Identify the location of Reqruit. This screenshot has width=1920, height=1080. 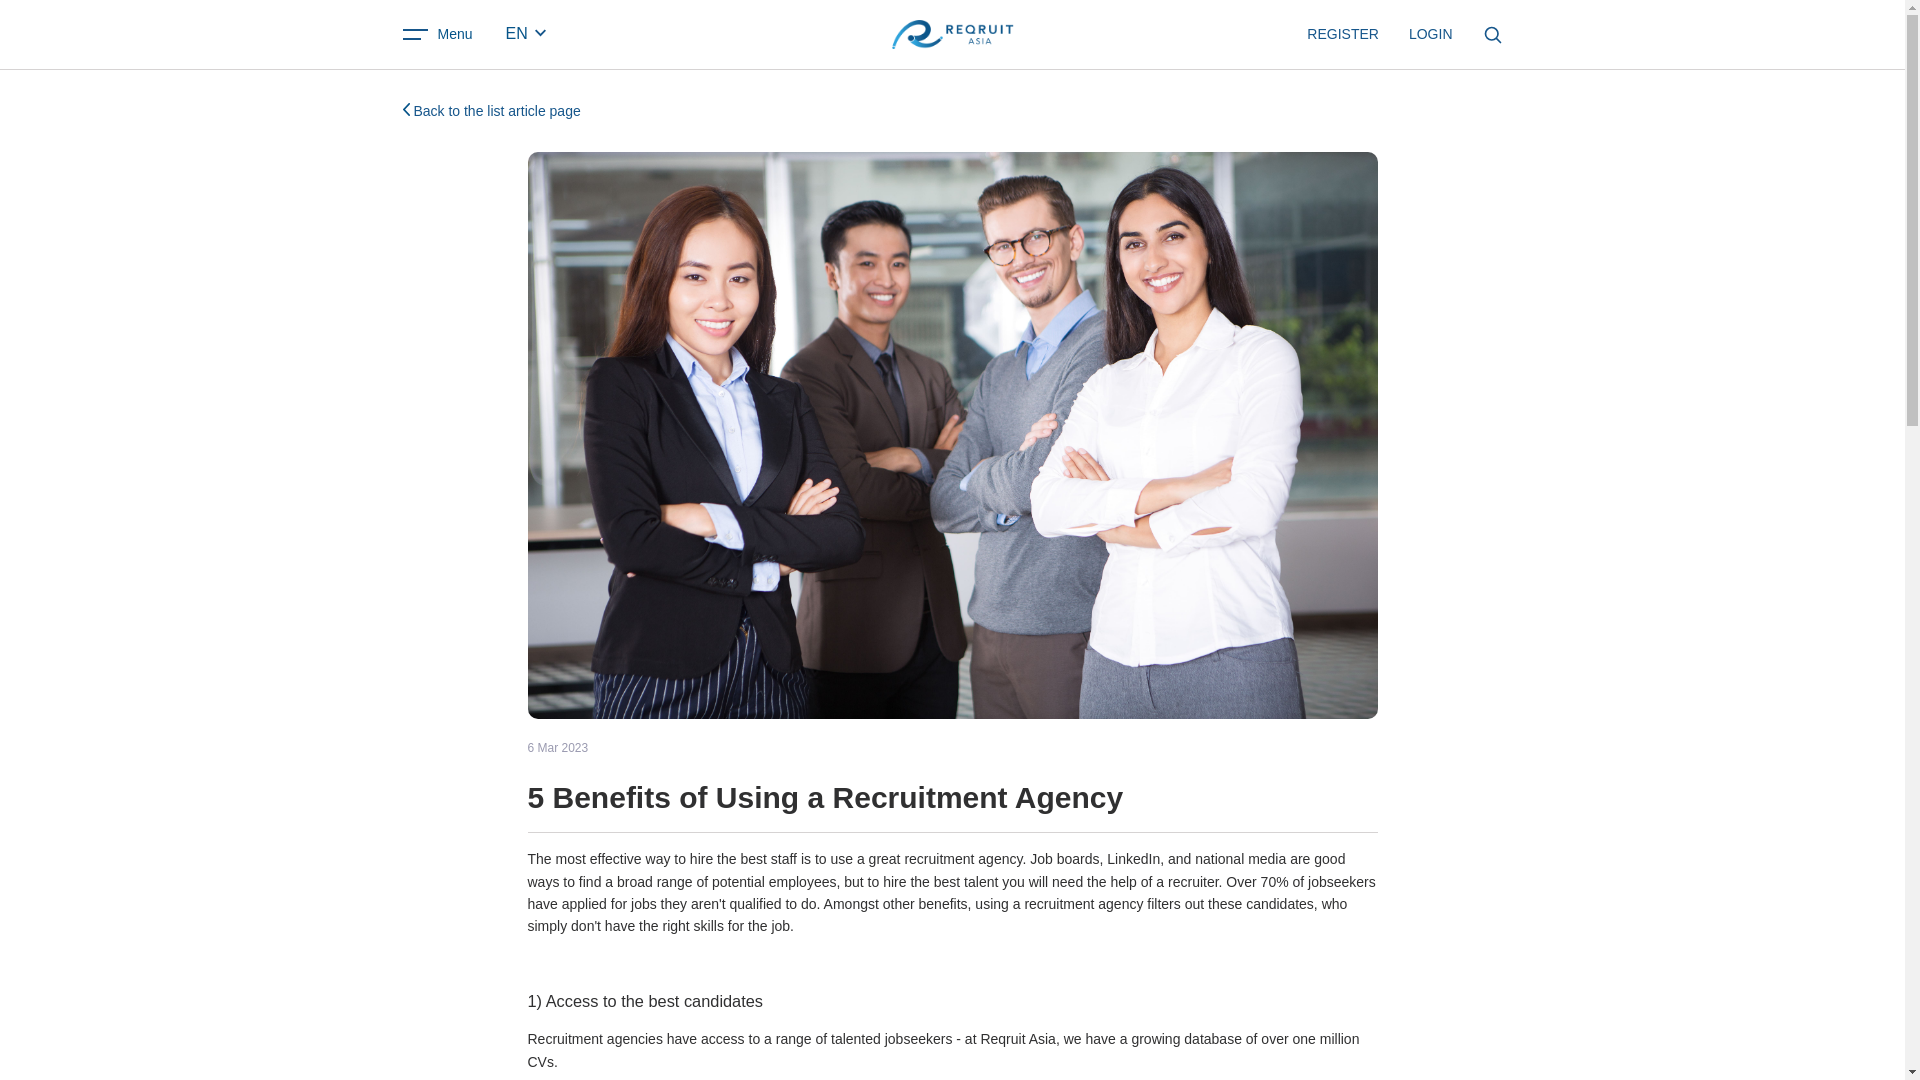
(952, 34).